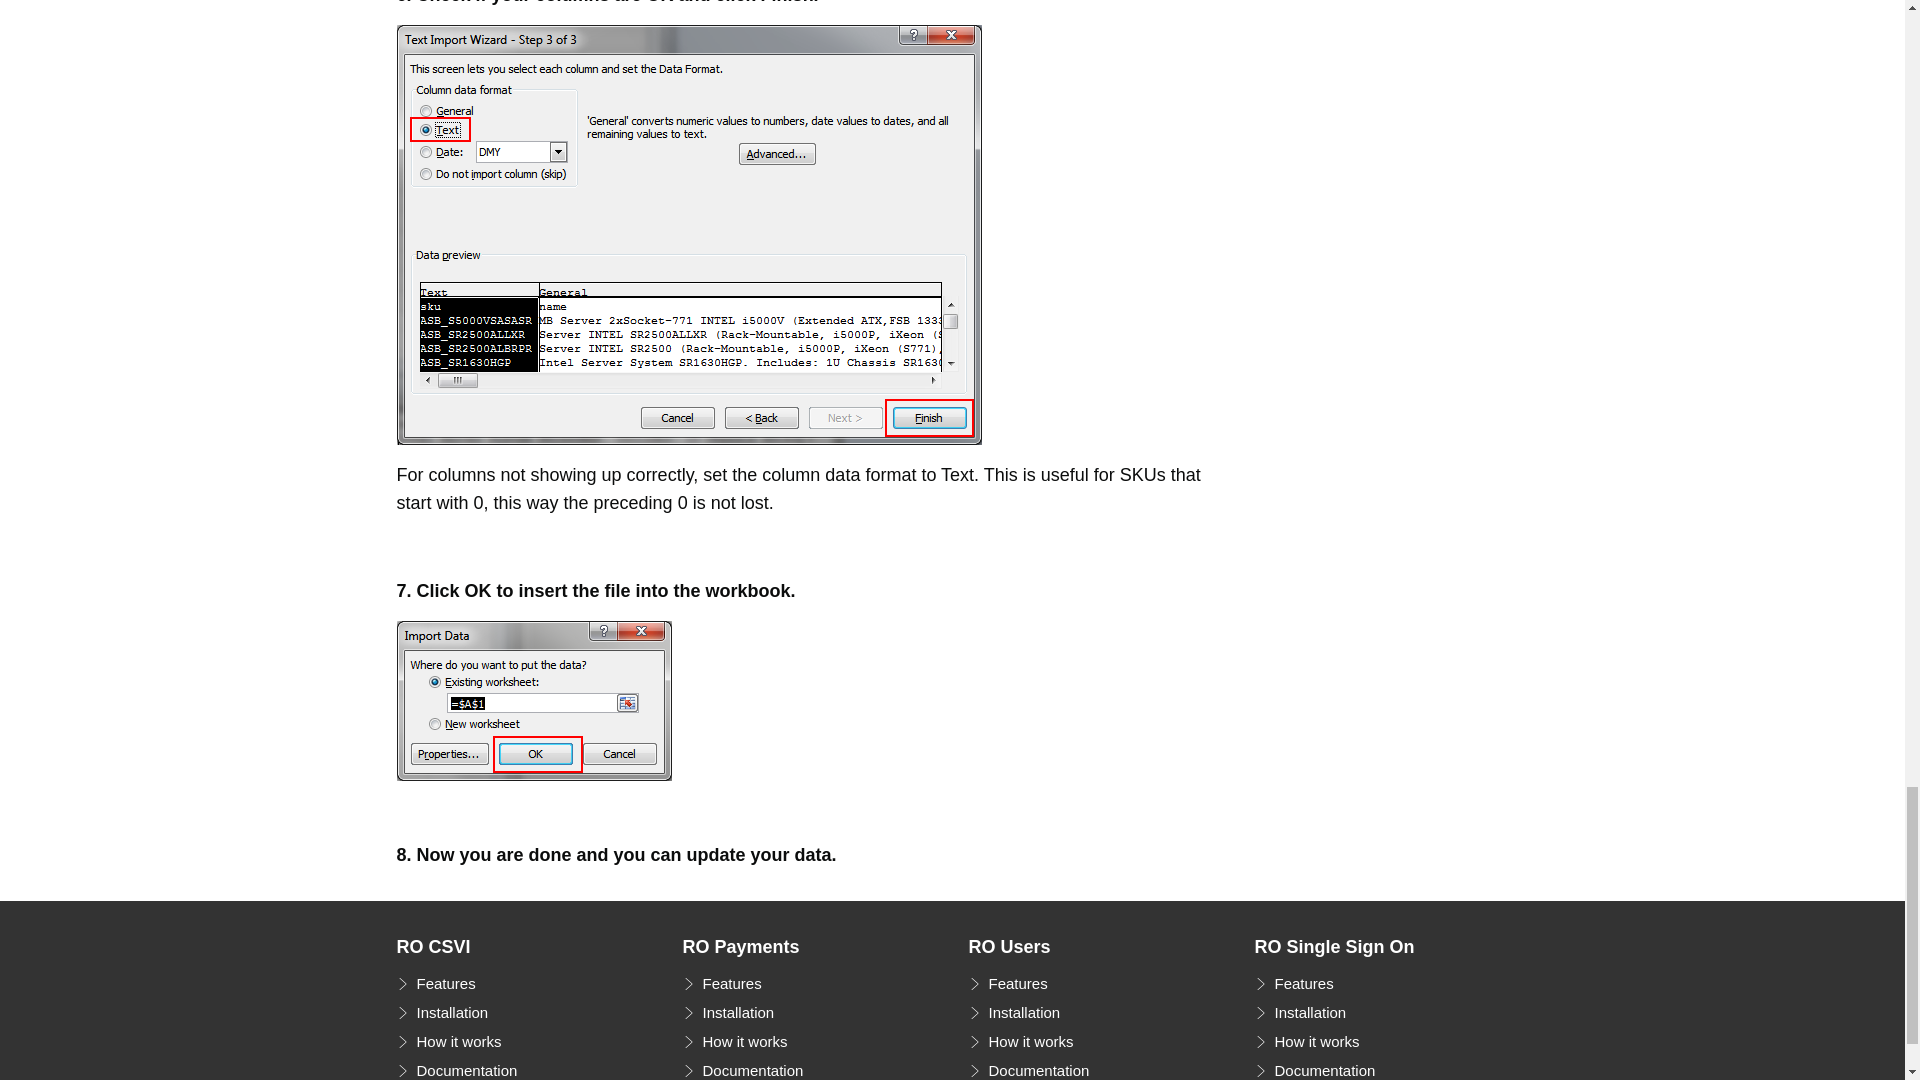 The image size is (1920, 1080). I want to click on Documentation, so click(1028, 1068).